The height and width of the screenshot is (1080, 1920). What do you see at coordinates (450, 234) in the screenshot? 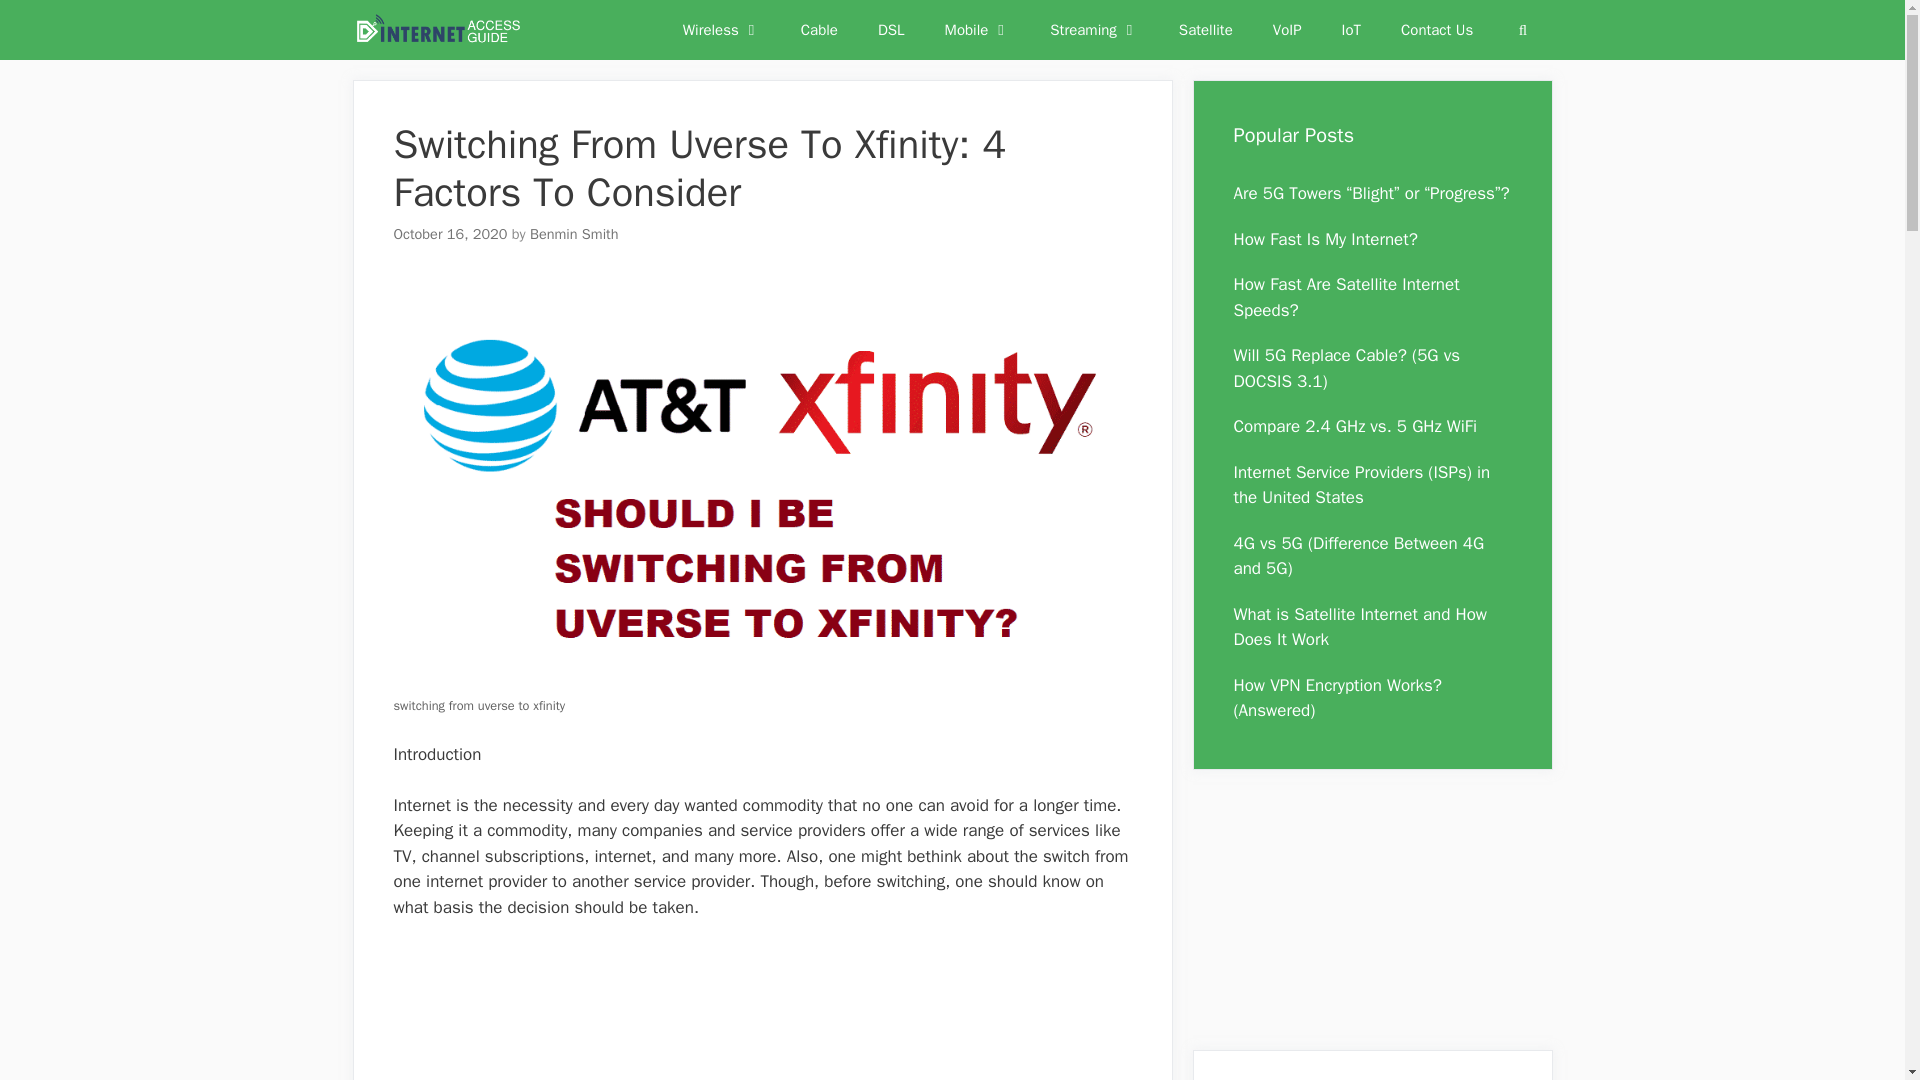
I see `October 16, 2020` at bounding box center [450, 234].